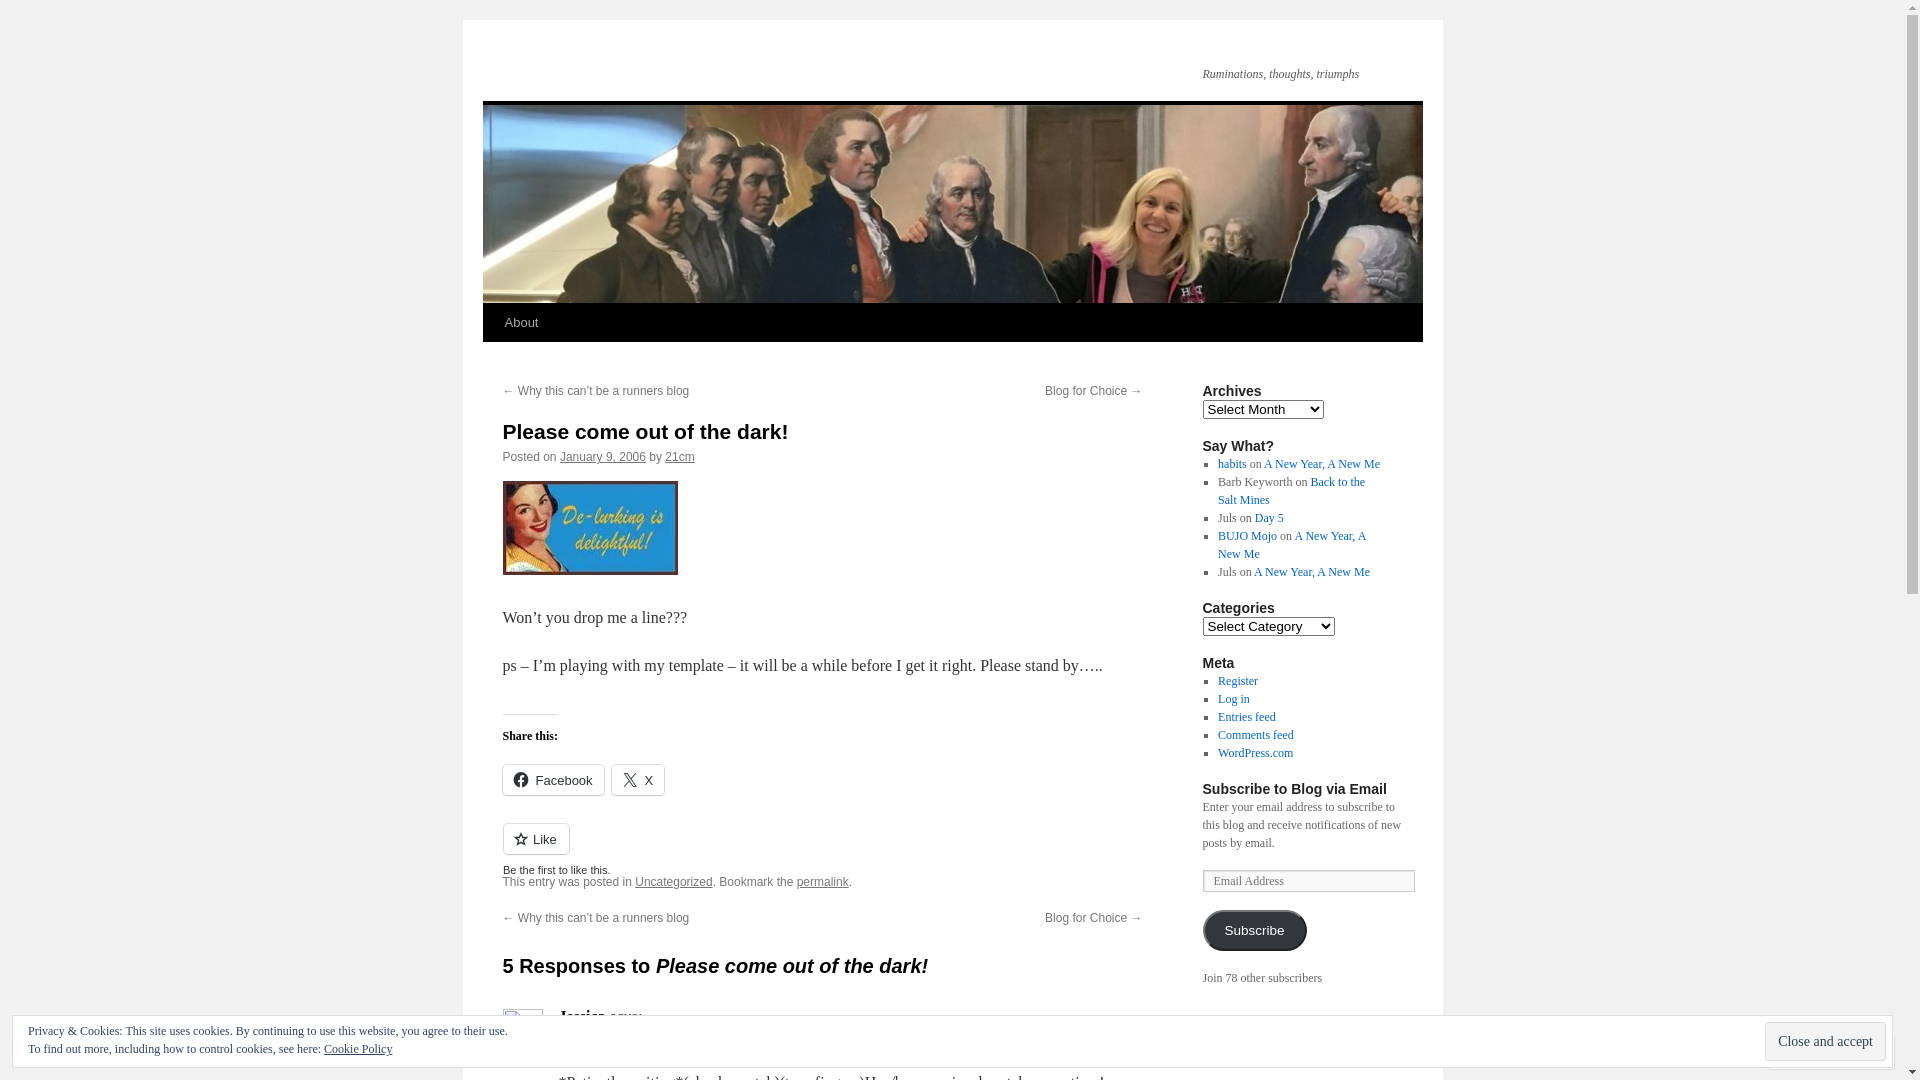 This screenshot has height=1080, width=1920. Describe the element at coordinates (823, 882) in the screenshot. I see `permalink` at that location.